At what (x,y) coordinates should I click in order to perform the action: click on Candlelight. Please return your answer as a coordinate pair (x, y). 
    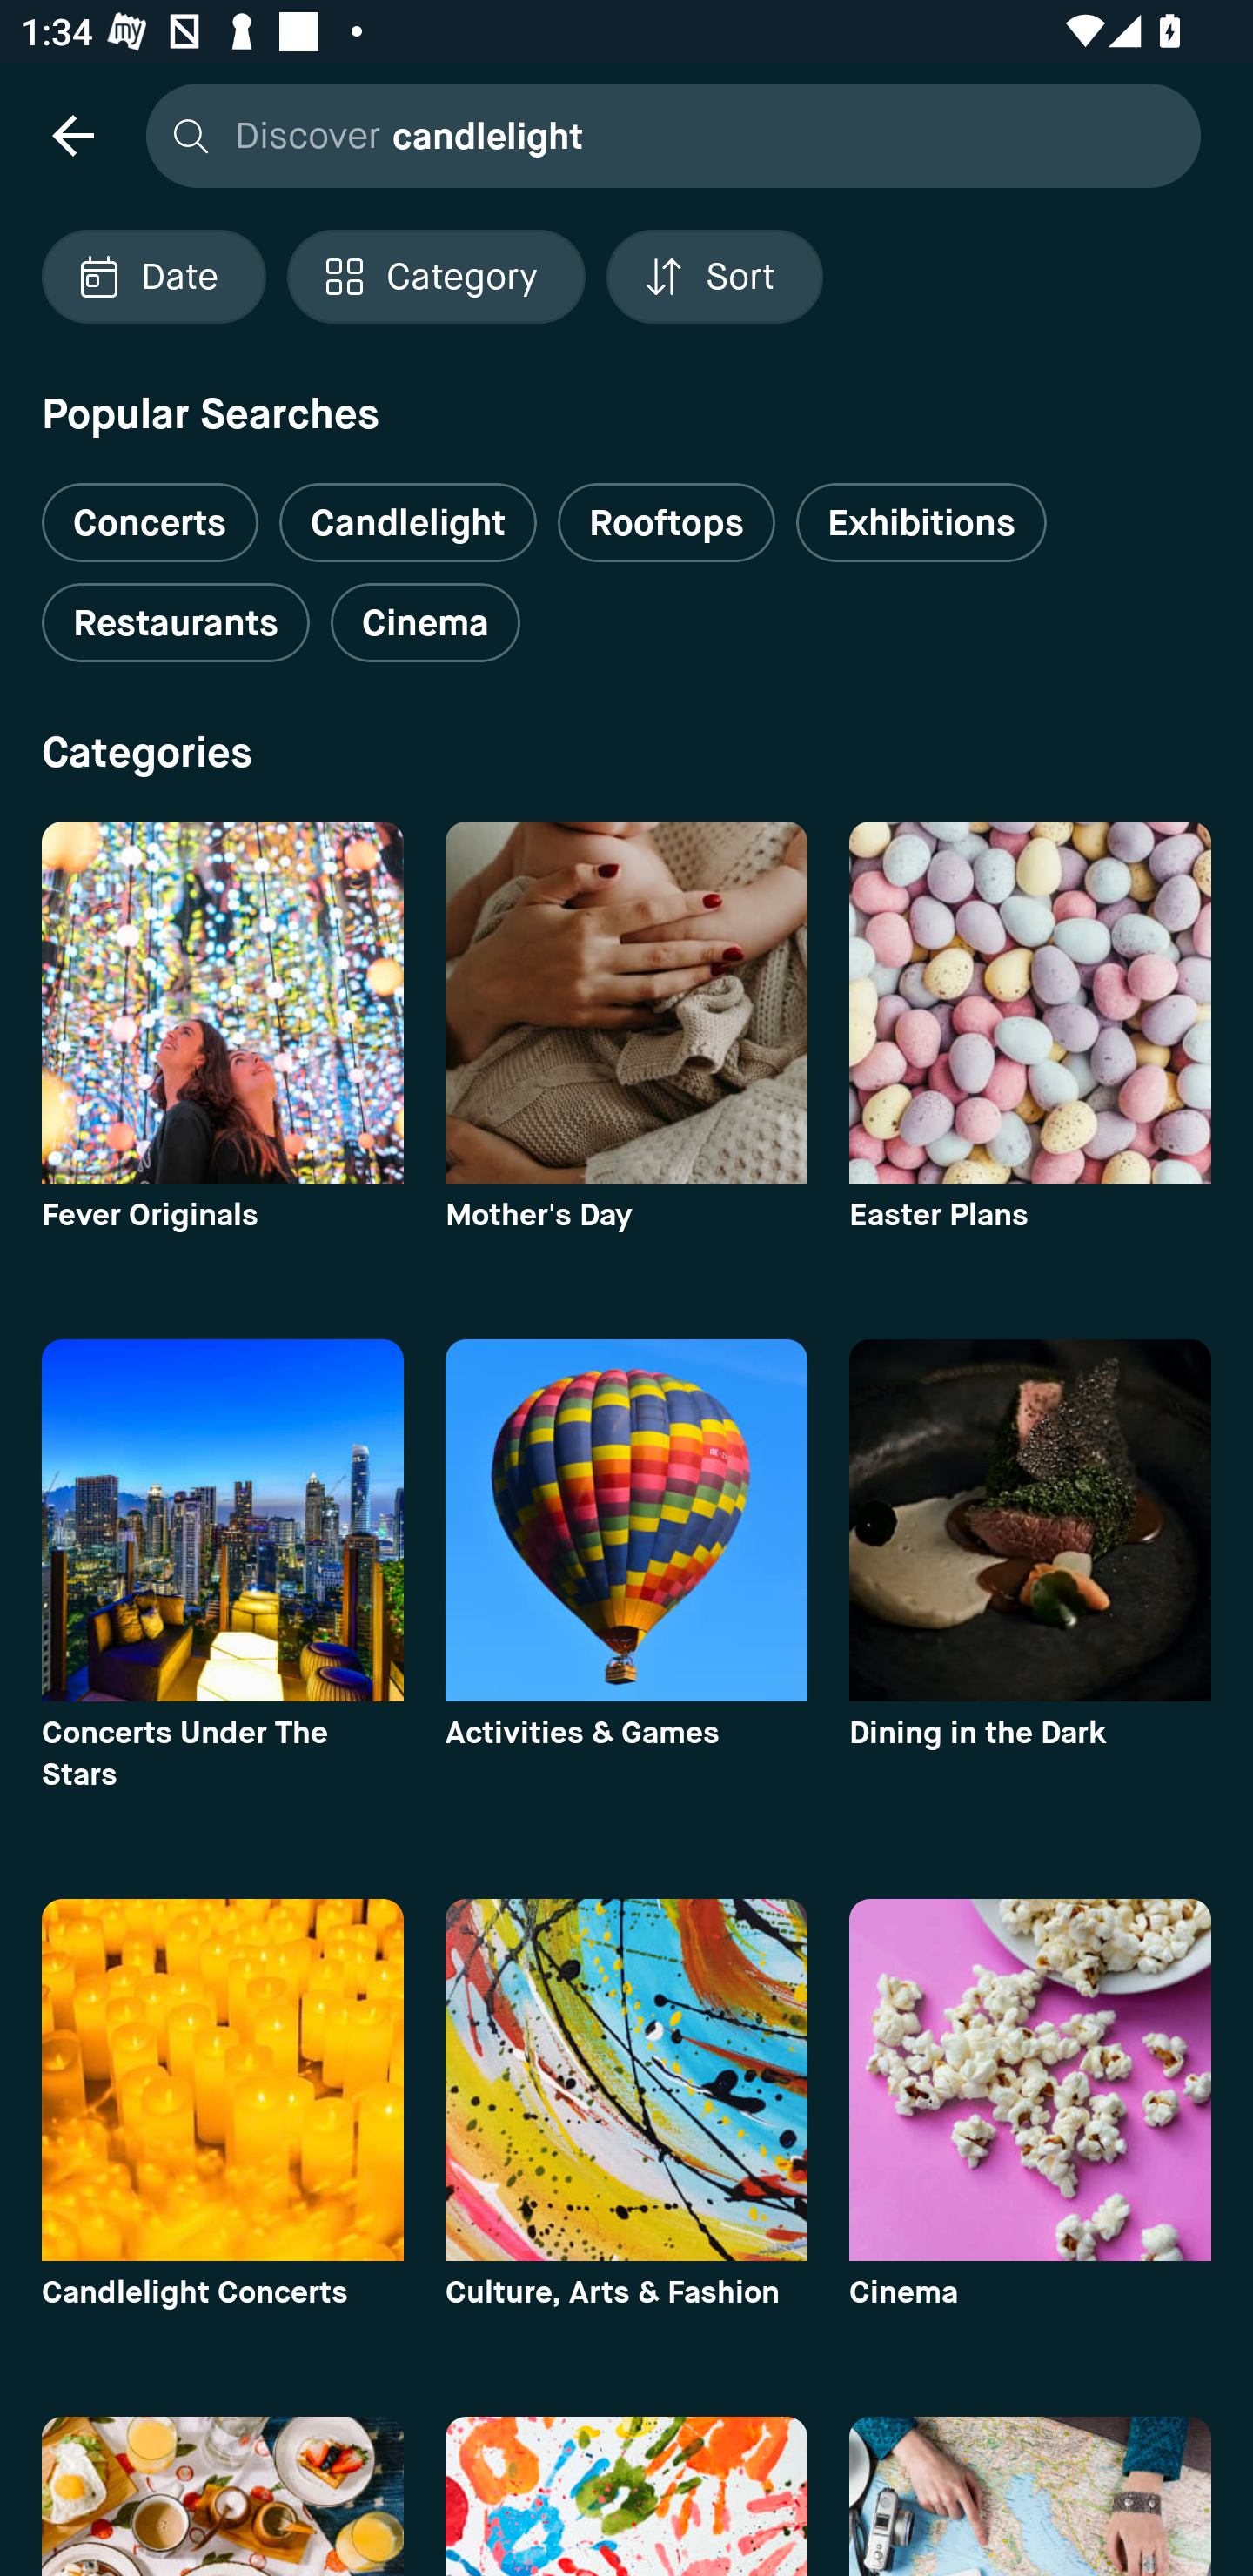
    Looking at the image, I should click on (407, 522).